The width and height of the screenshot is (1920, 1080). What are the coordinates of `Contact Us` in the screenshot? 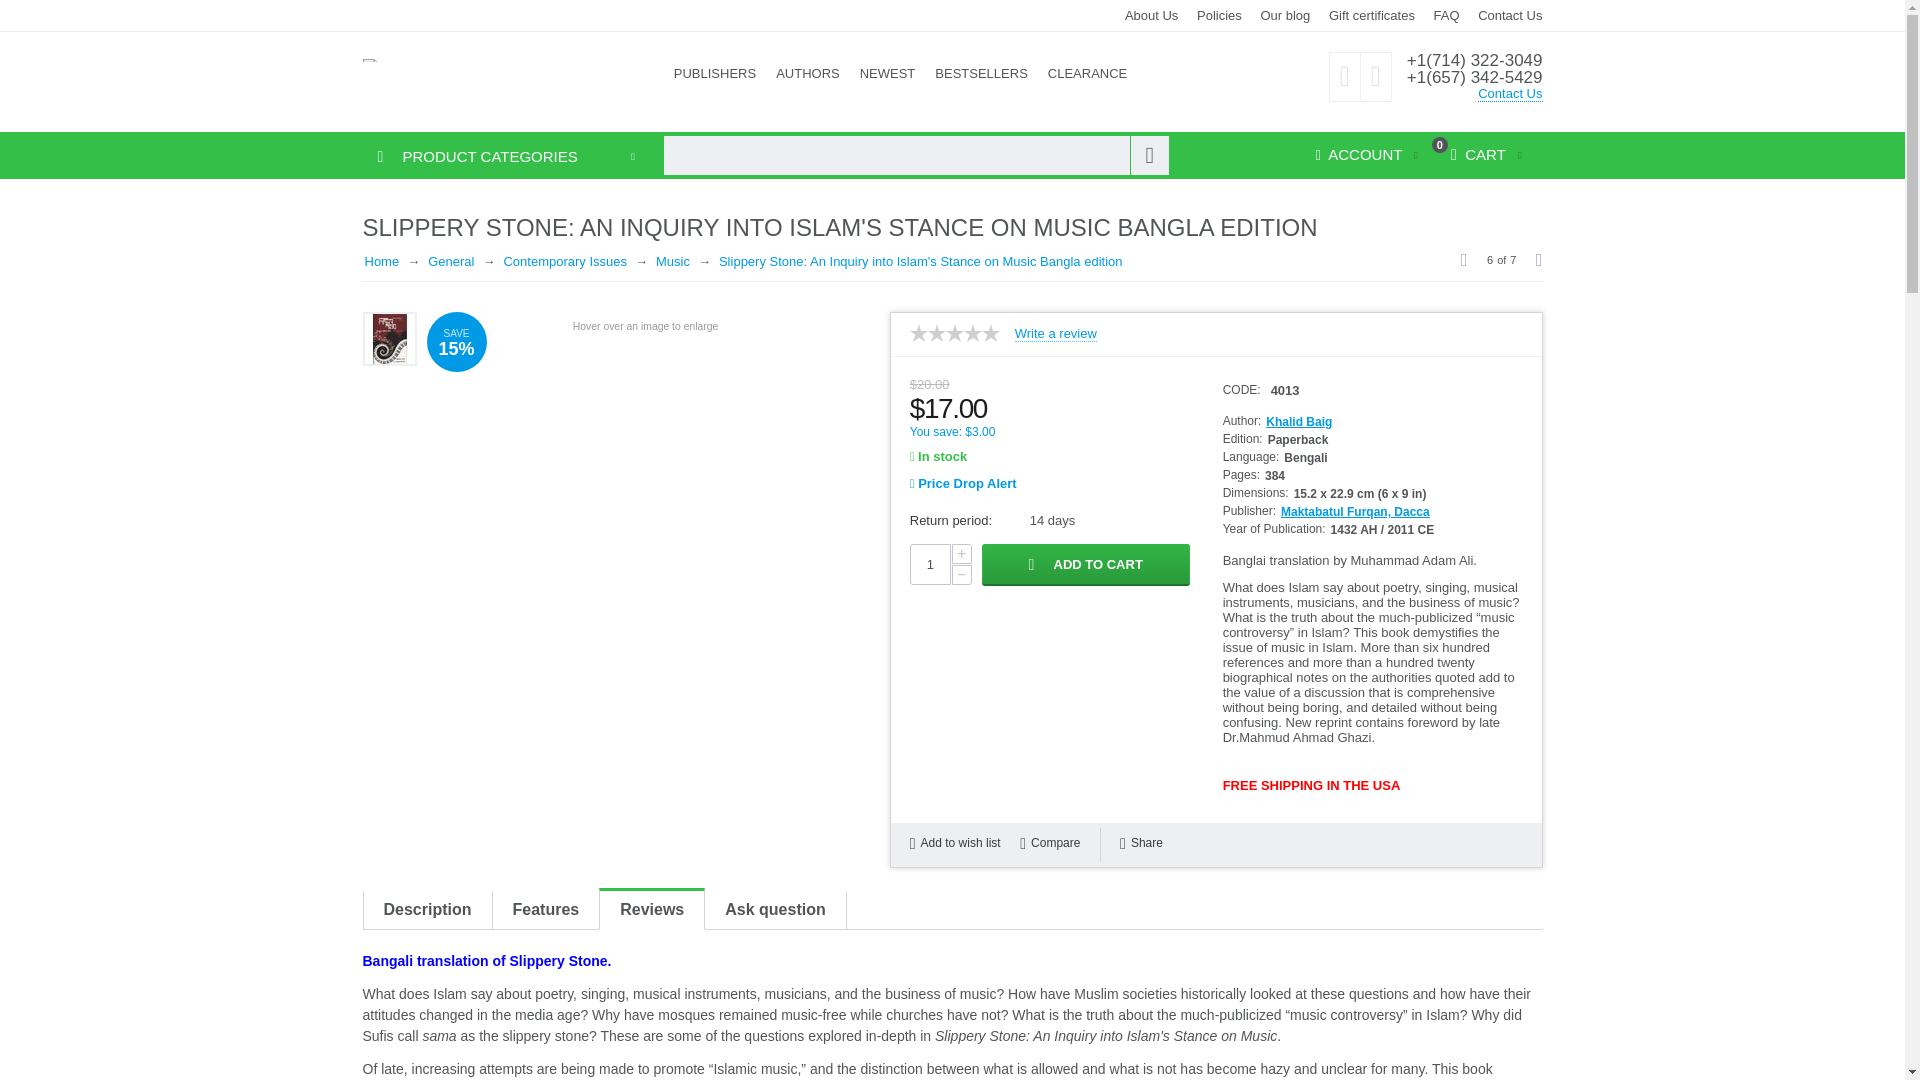 It's located at (1510, 14).